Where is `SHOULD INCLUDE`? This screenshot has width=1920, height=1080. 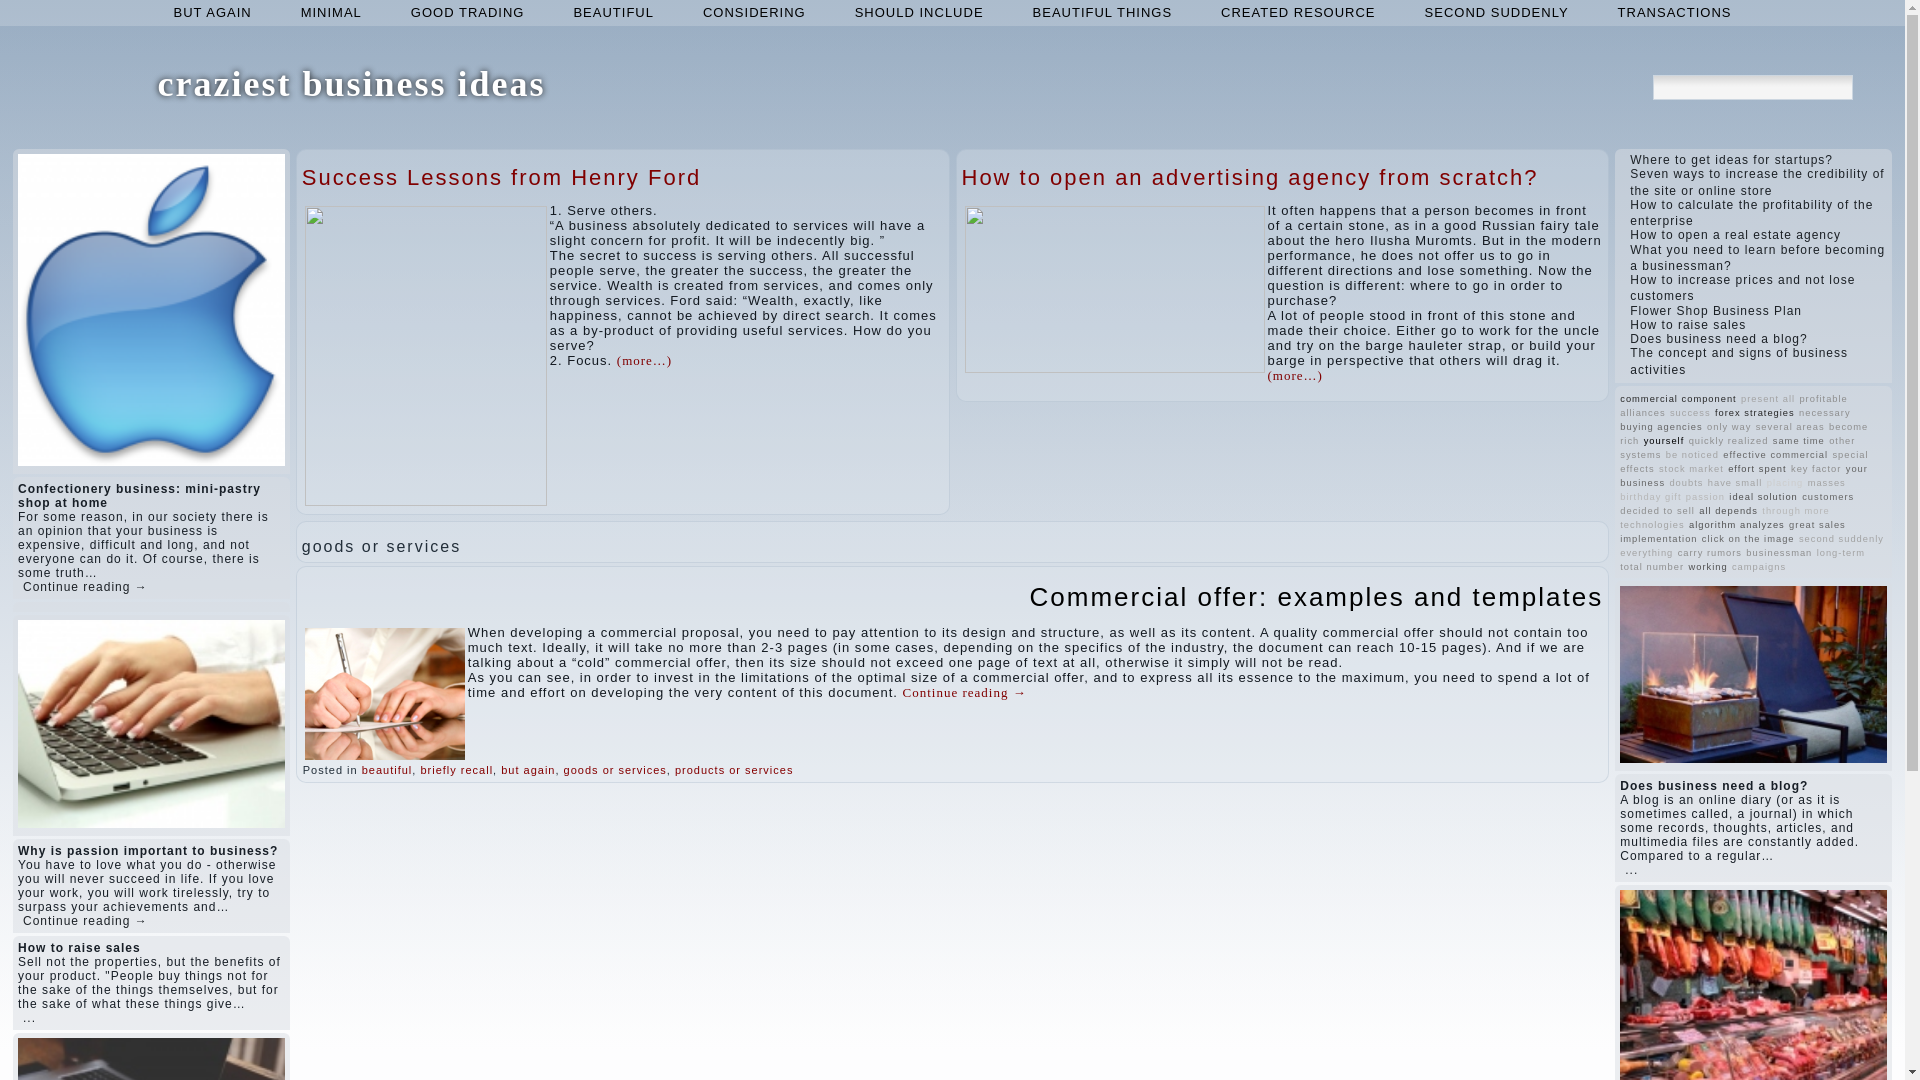 SHOULD INCLUDE is located at coordinates (920, 12).